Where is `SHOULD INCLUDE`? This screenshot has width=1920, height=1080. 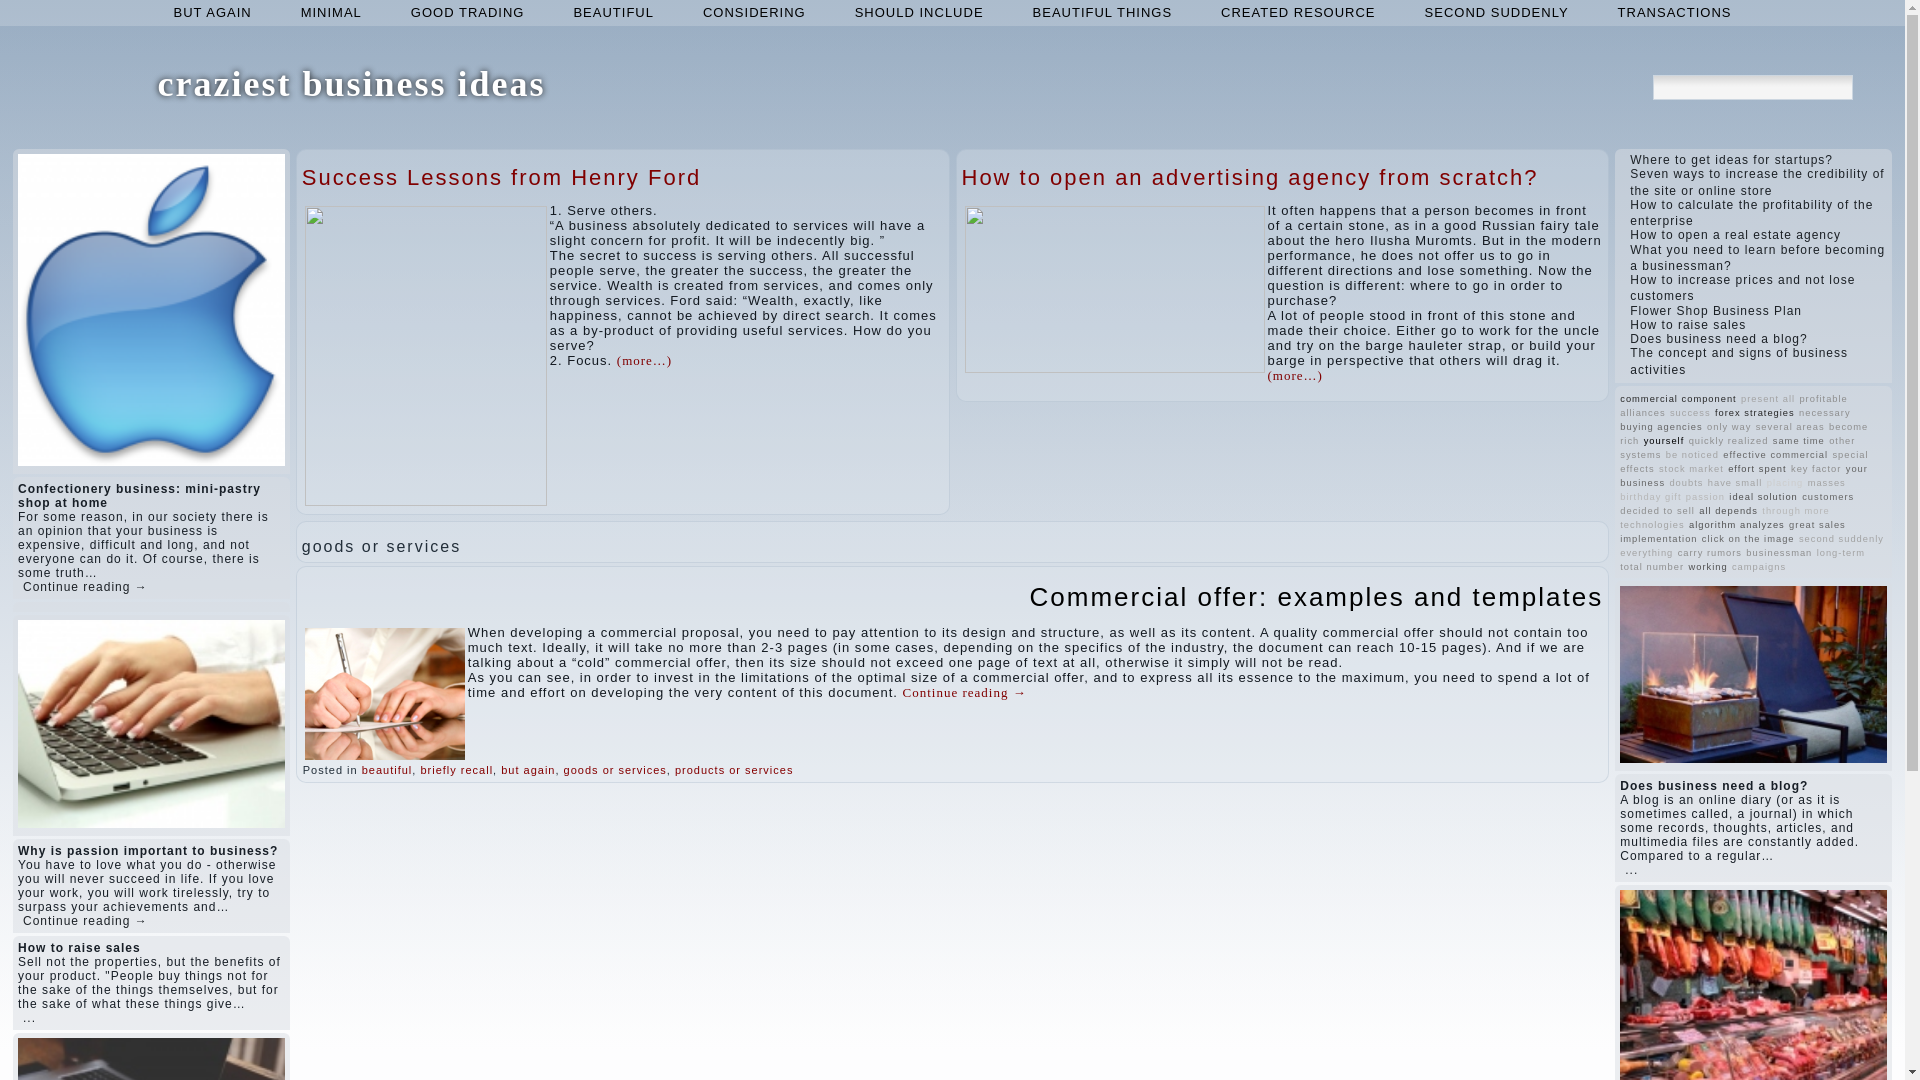 SHOULD INCLUDE is located at coordinates (920, 12).